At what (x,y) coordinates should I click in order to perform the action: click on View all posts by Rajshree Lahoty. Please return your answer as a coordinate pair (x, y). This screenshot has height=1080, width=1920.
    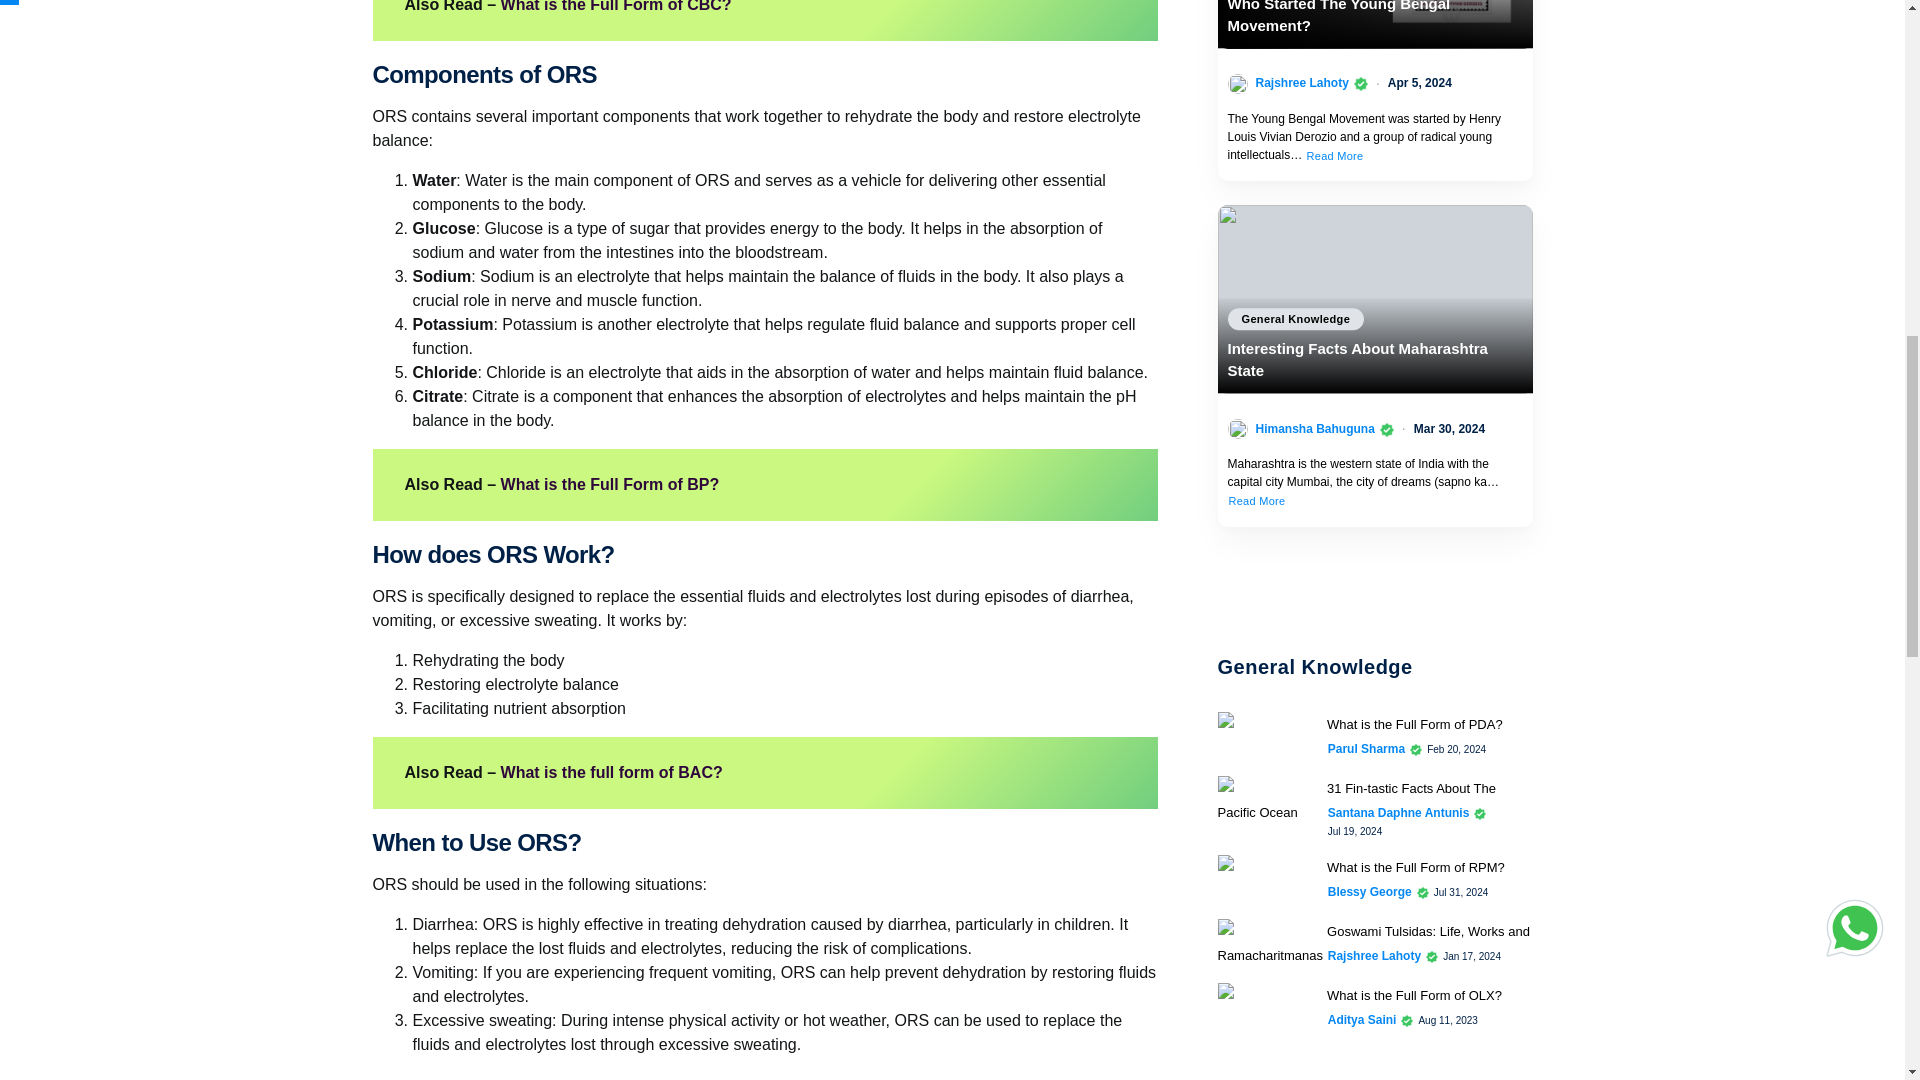
    Looking at the image, I should click on (1302, 82).